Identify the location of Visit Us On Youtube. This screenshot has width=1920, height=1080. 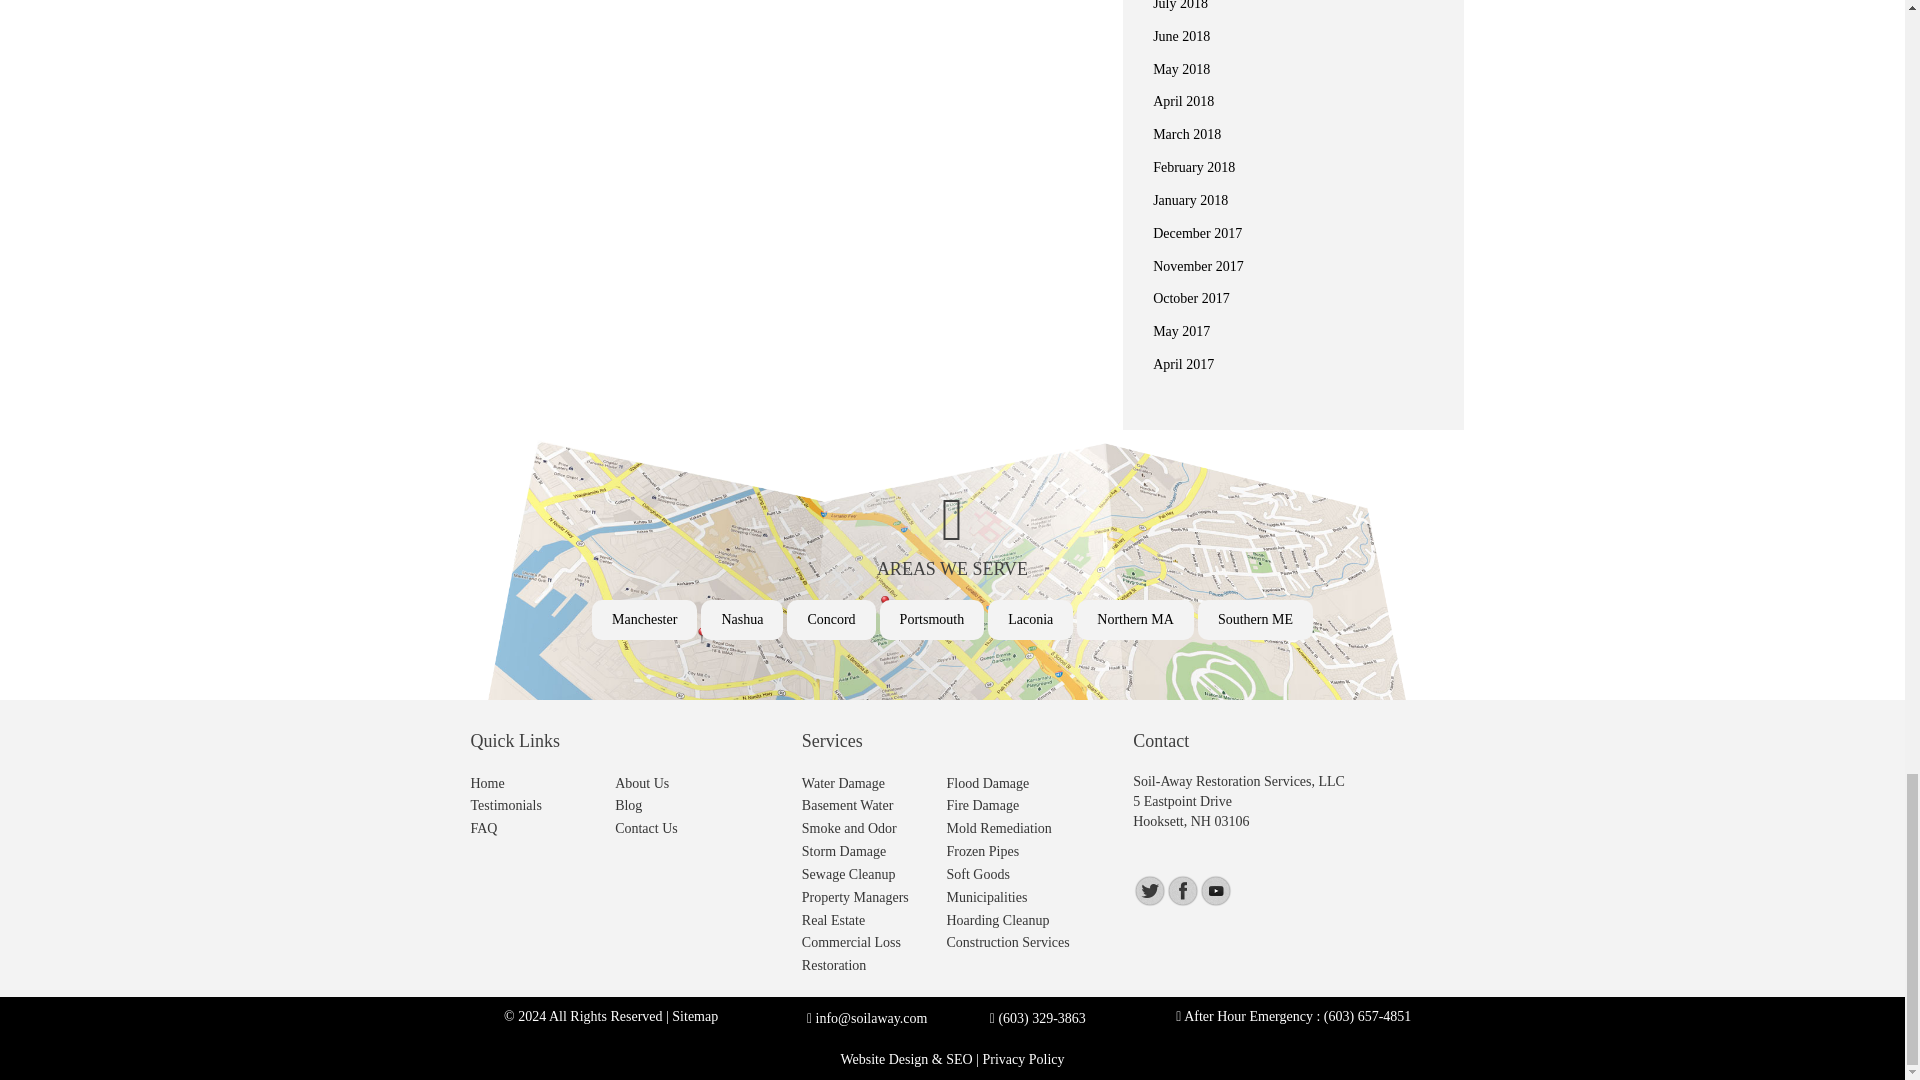
(1215, 890).